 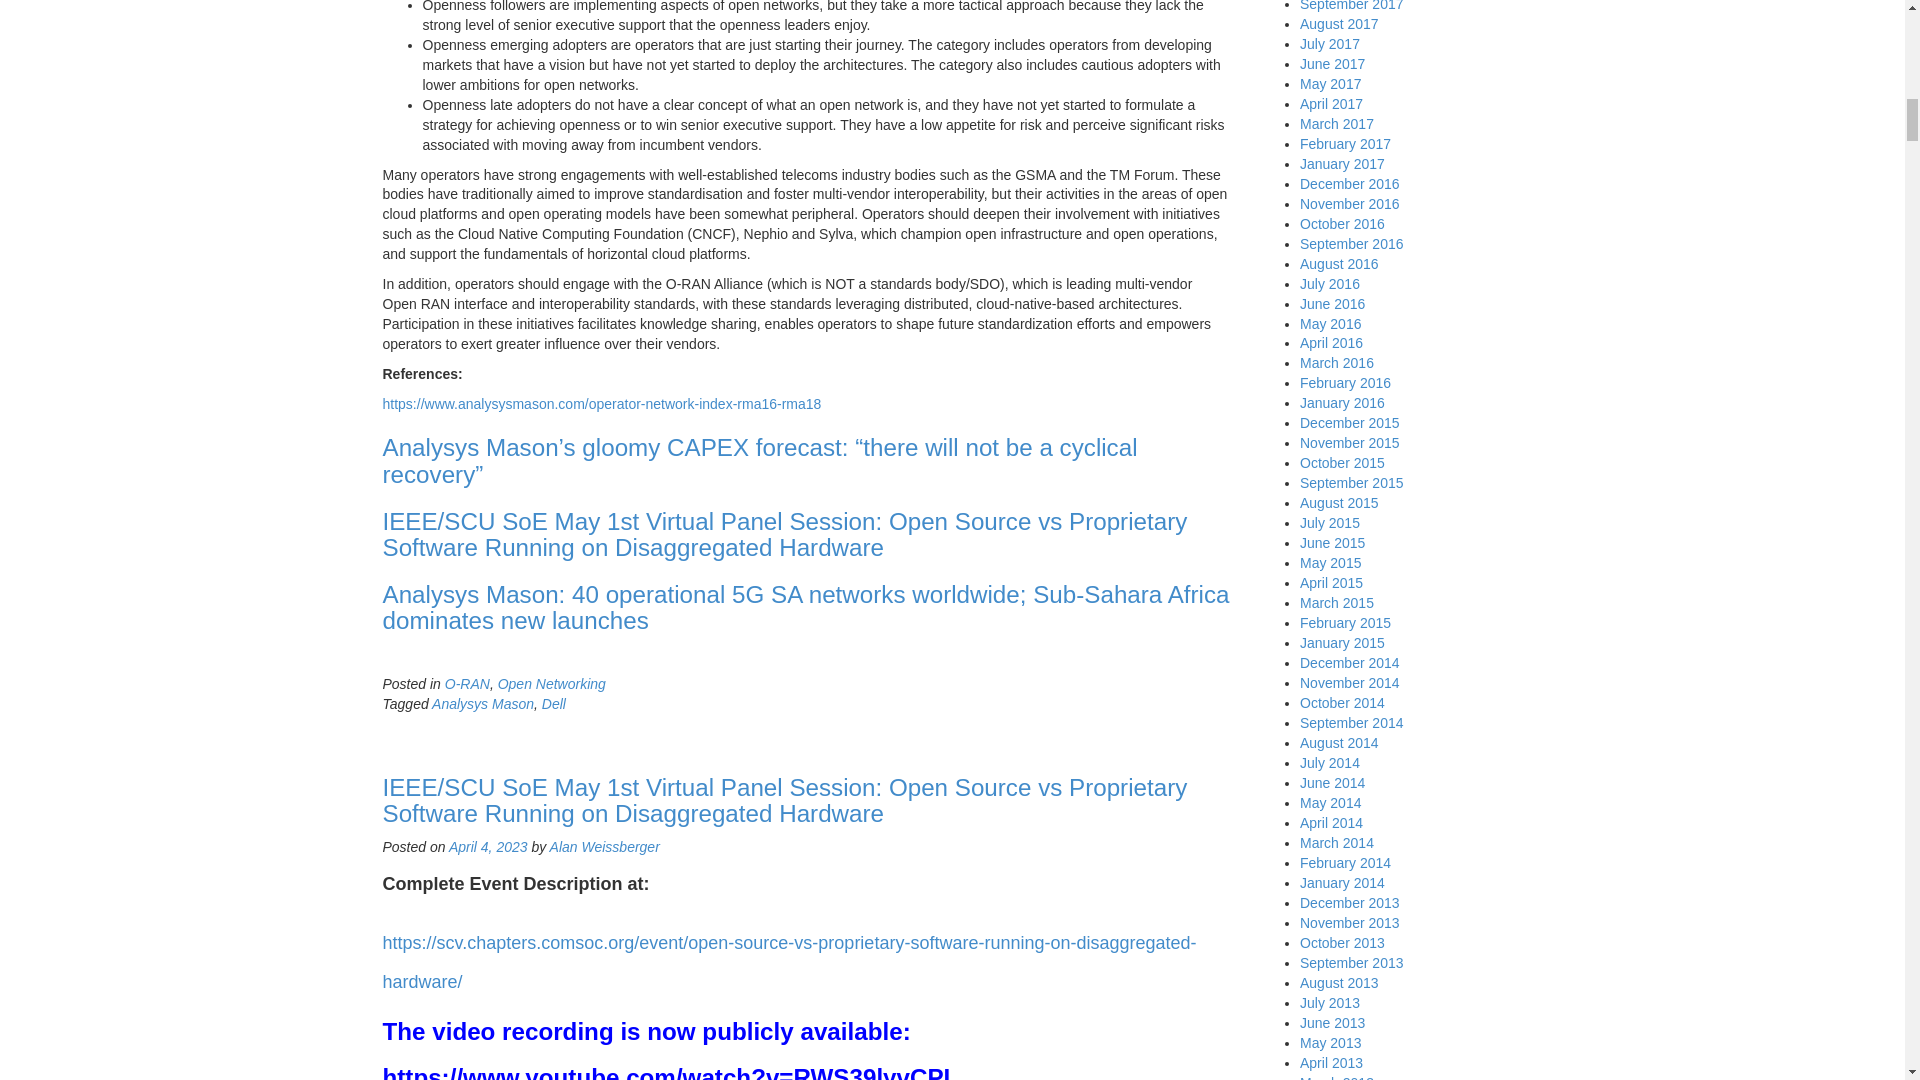 I want to click on Dell, so click(x=554, y=703).